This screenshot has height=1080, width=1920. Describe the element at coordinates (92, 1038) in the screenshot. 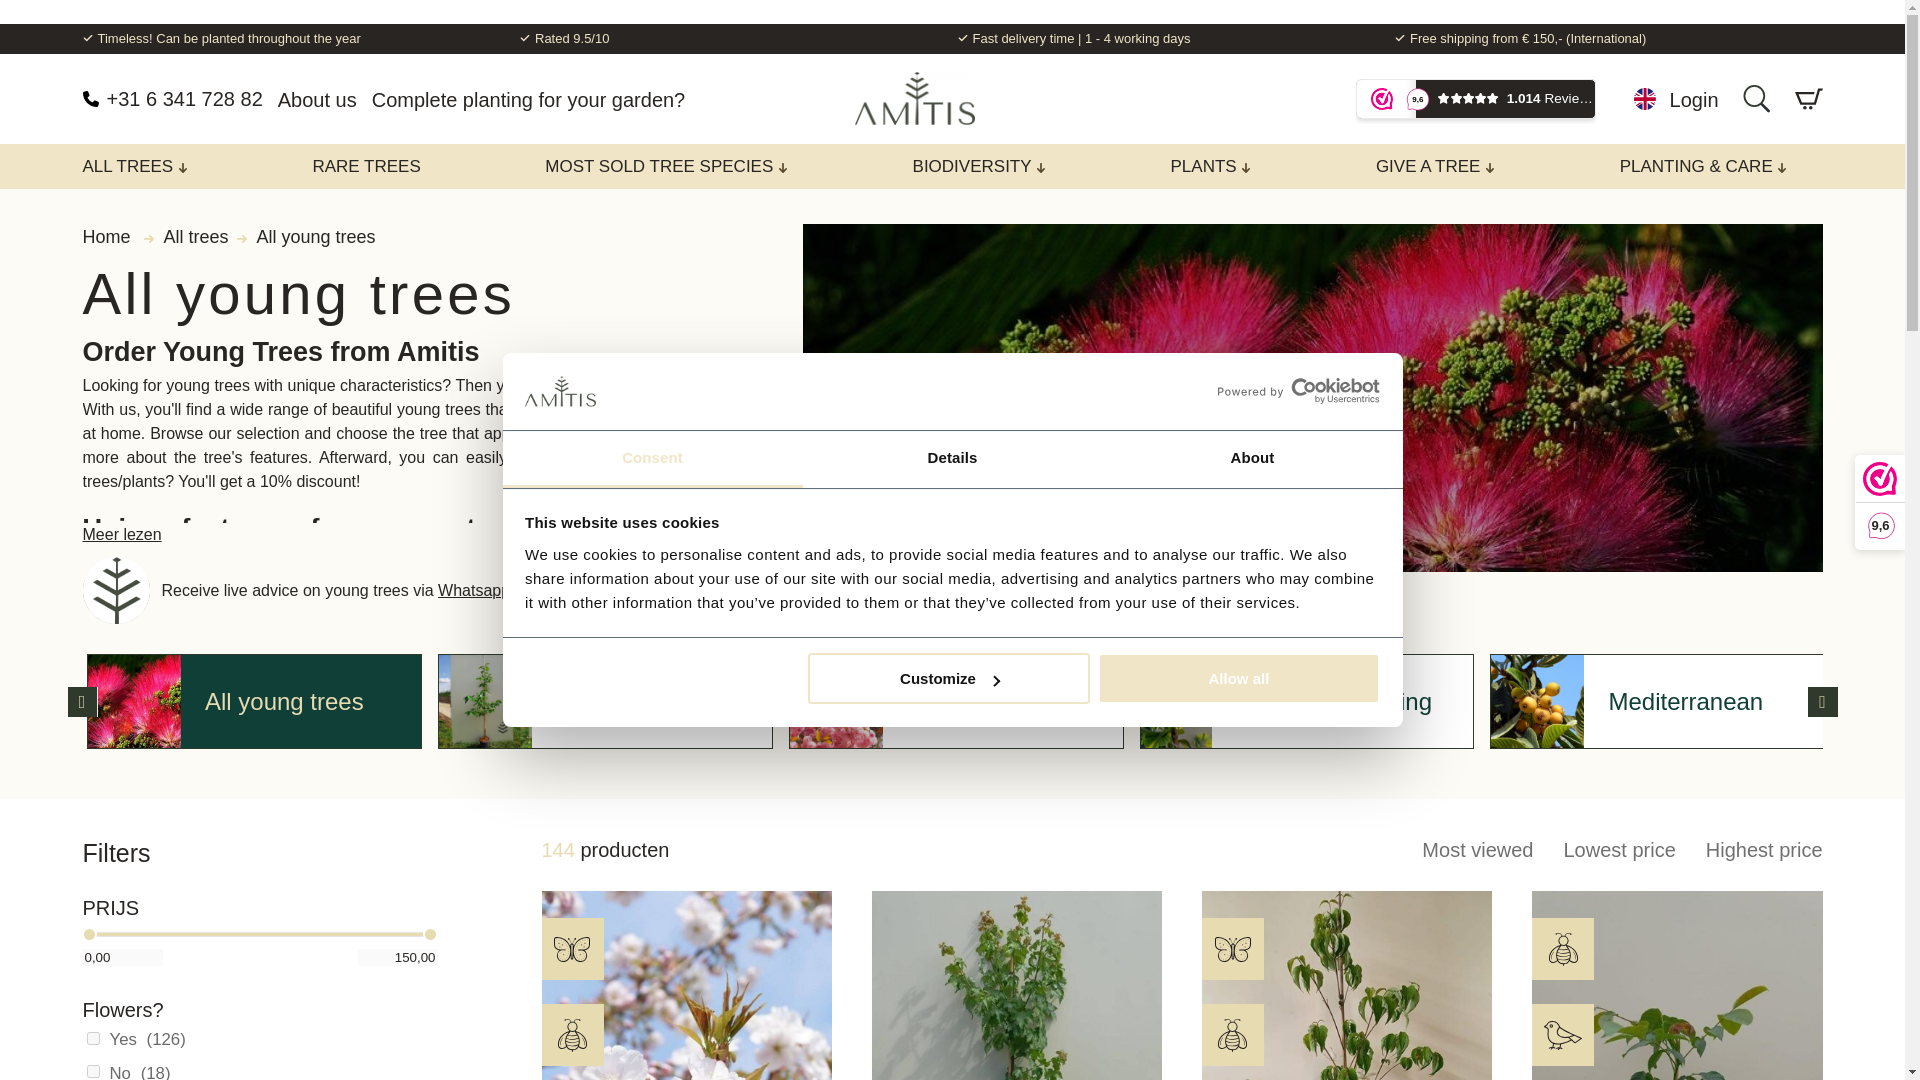

I see `714903` at that location.